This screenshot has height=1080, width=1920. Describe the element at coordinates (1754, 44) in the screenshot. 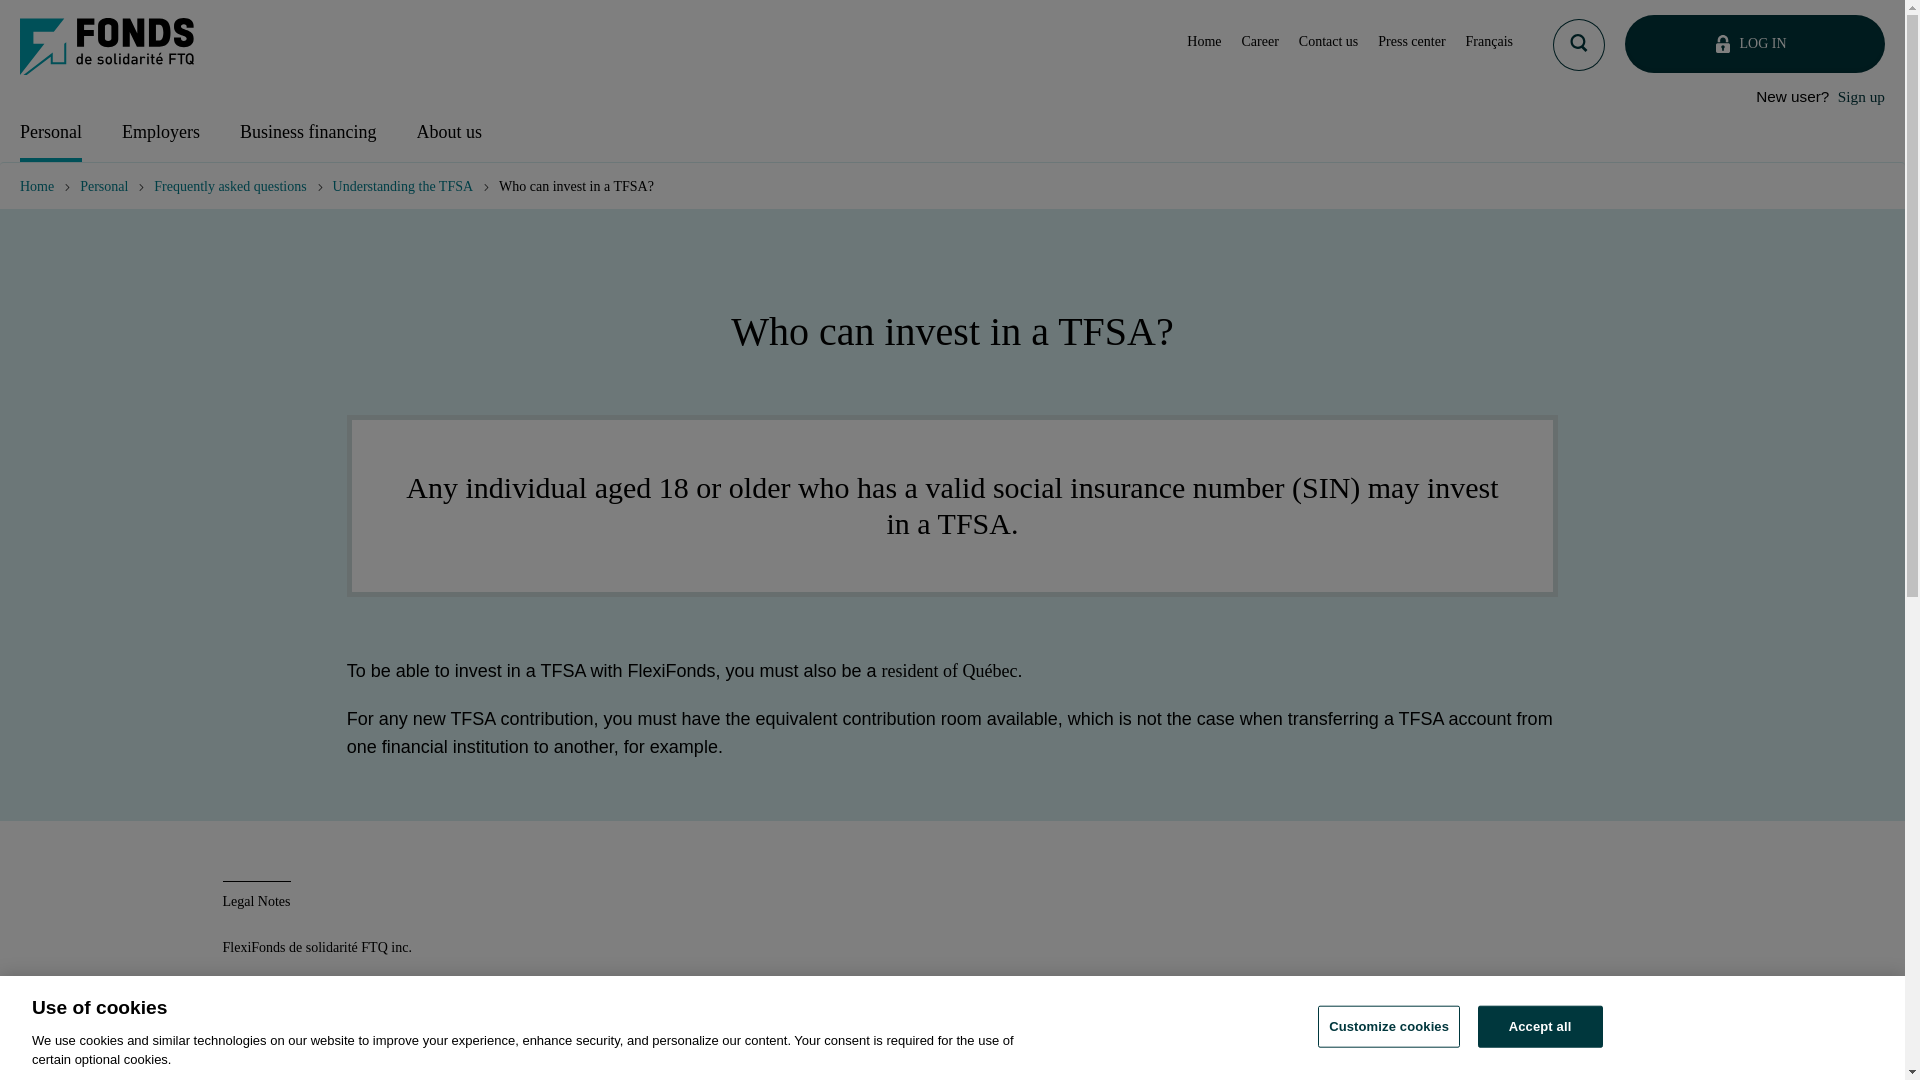

I see `LOG IN` at that location.